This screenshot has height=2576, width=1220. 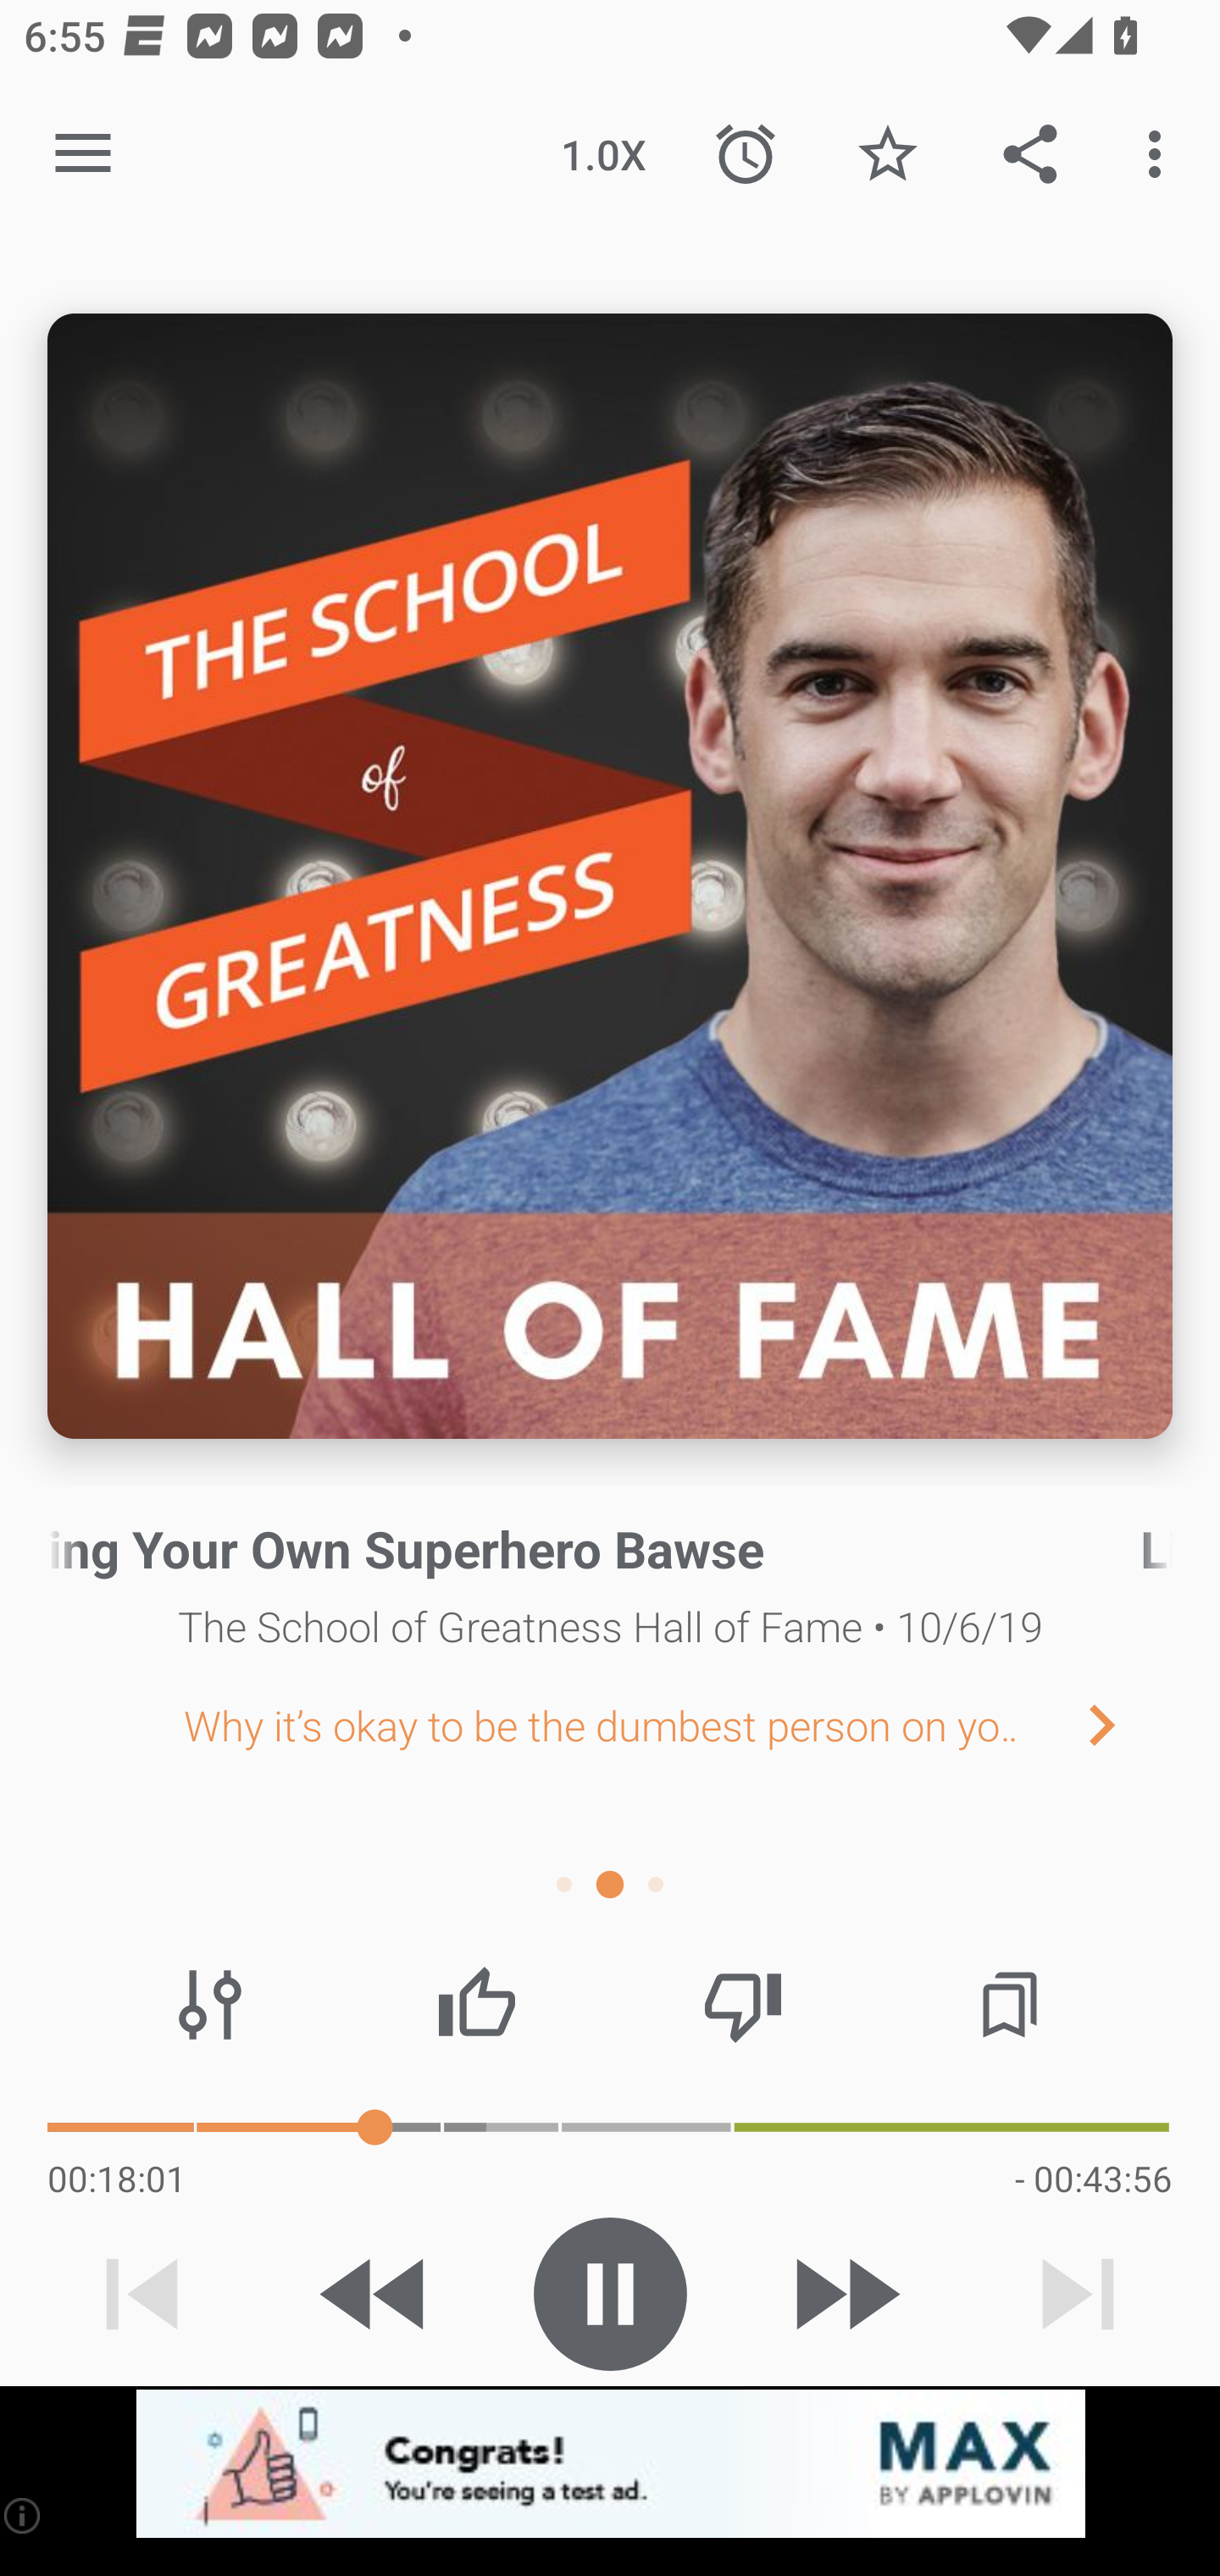 I want to click on Skip 15s backward, so click(x=375, y=2294).